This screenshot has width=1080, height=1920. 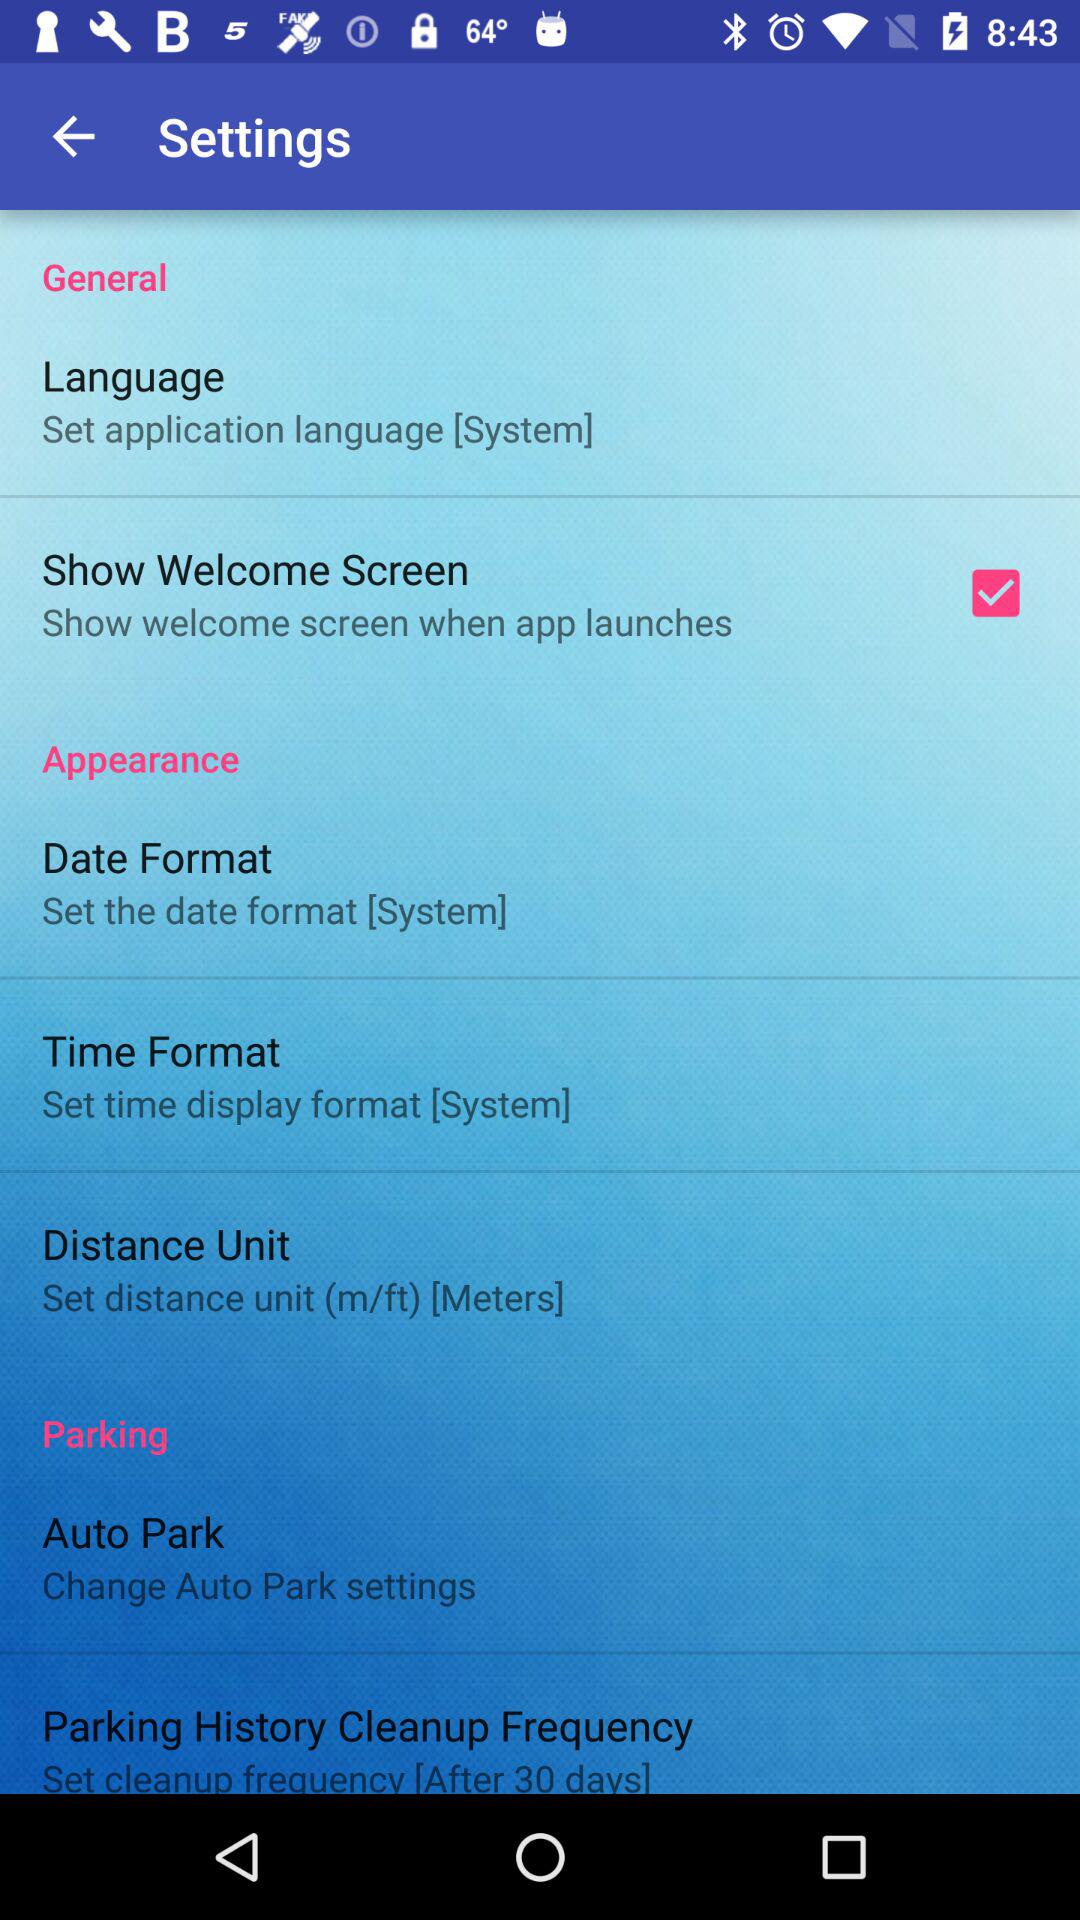 I want to click on turn on the item below the general item, so click(x=996, y=593).